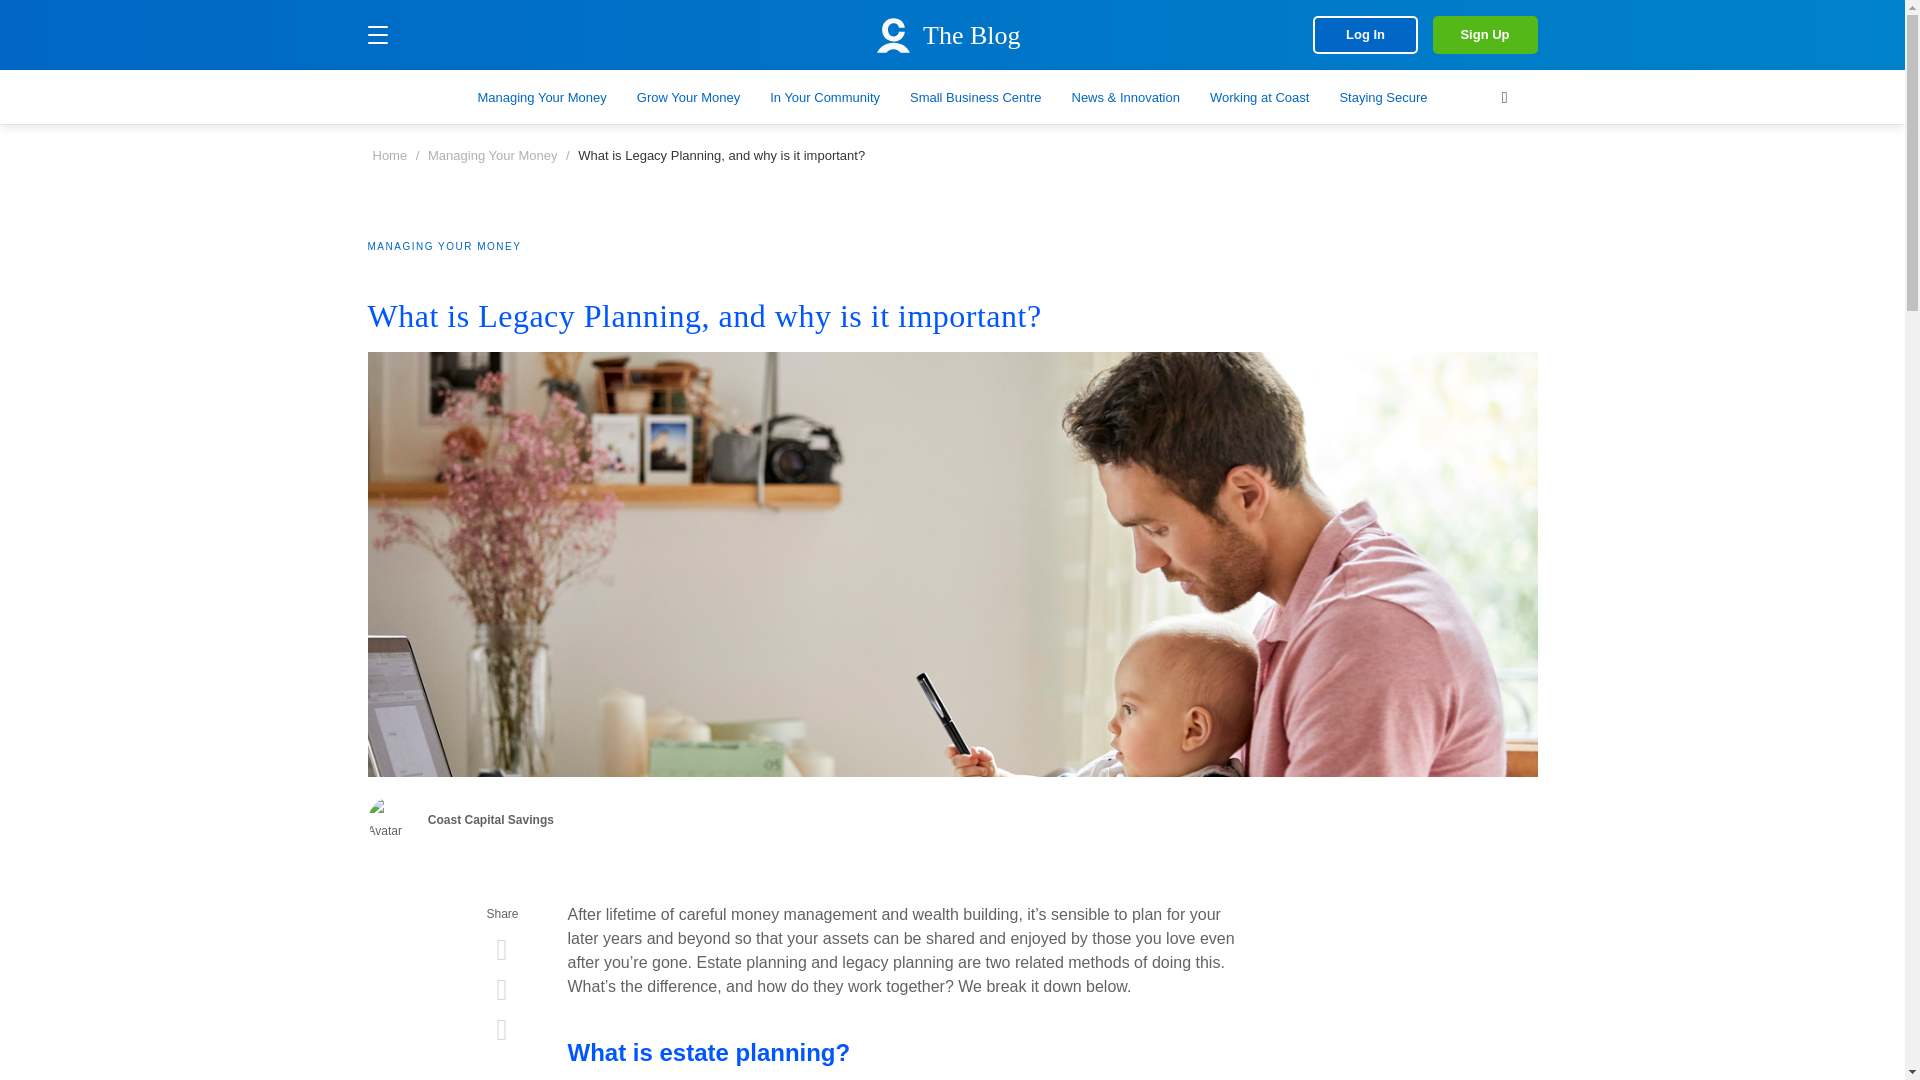 The image size is (1920, 1080). Describe the element at coordinates (946, 30) in the screenshot. I see `The Blog` at that location.